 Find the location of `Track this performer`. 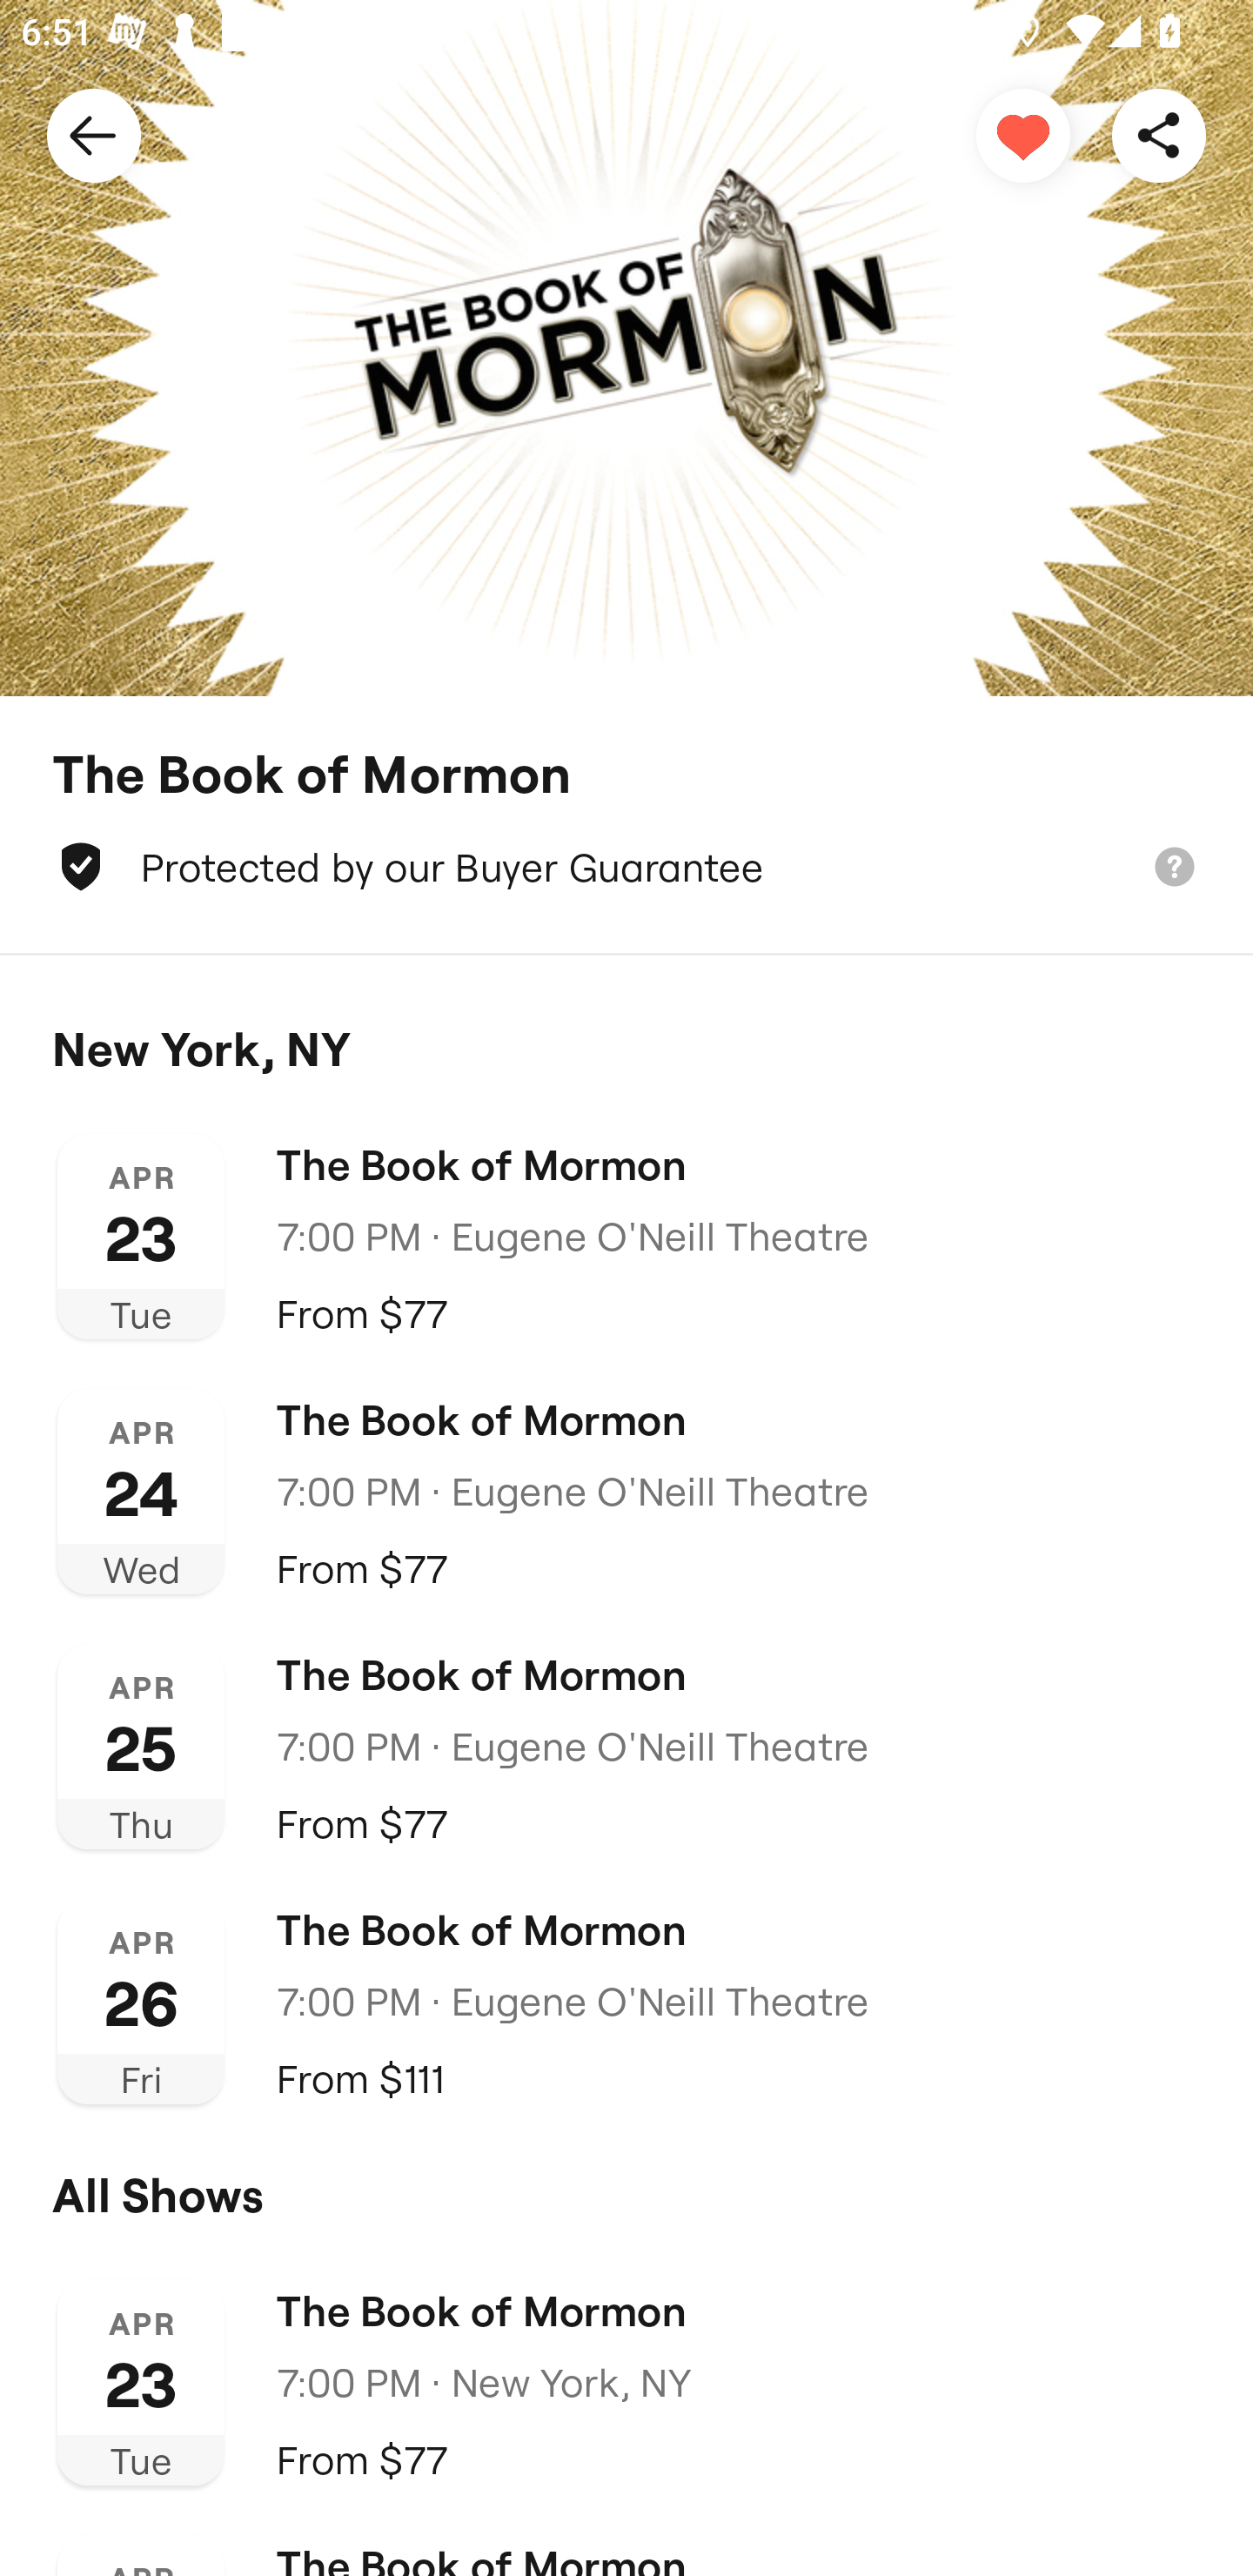

Track this performer is located at coordinates (1023, 134).